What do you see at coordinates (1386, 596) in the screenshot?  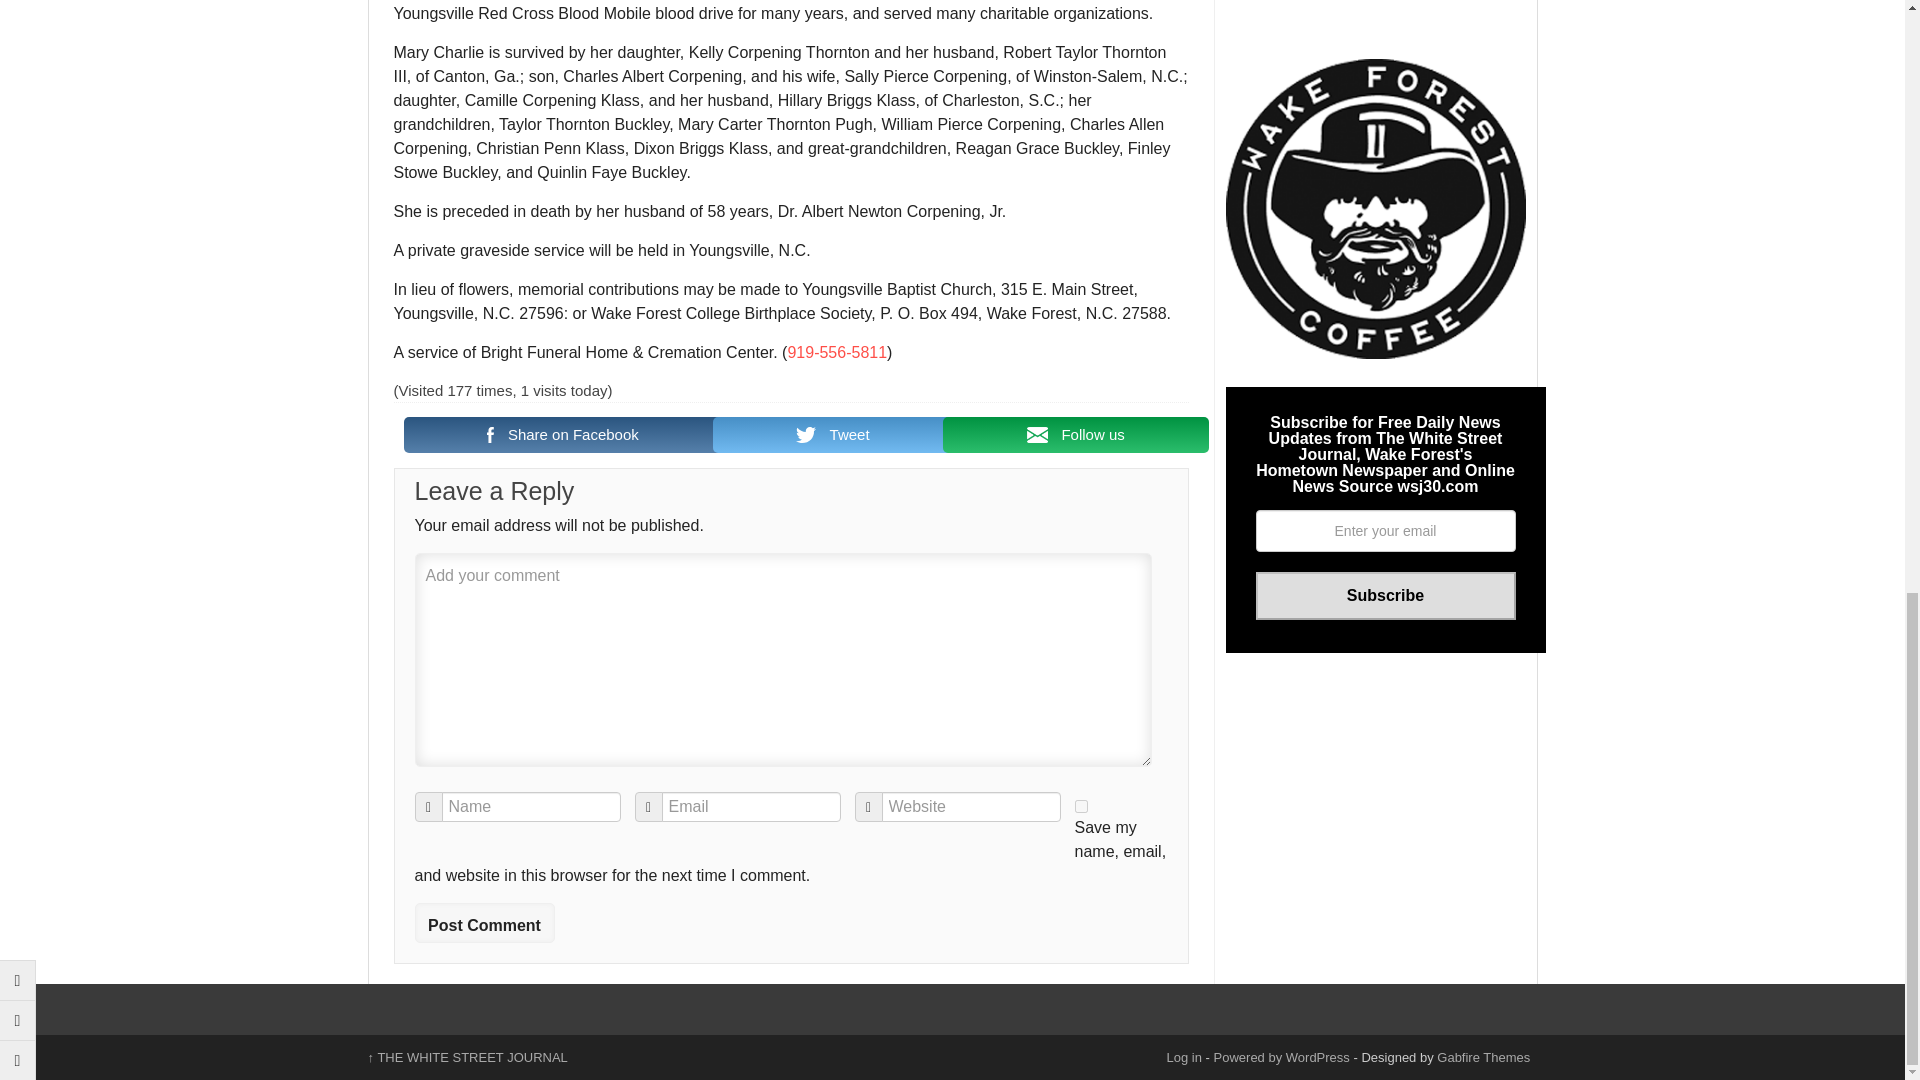 I see `Subscribe` at bounding box center [1386, 596].